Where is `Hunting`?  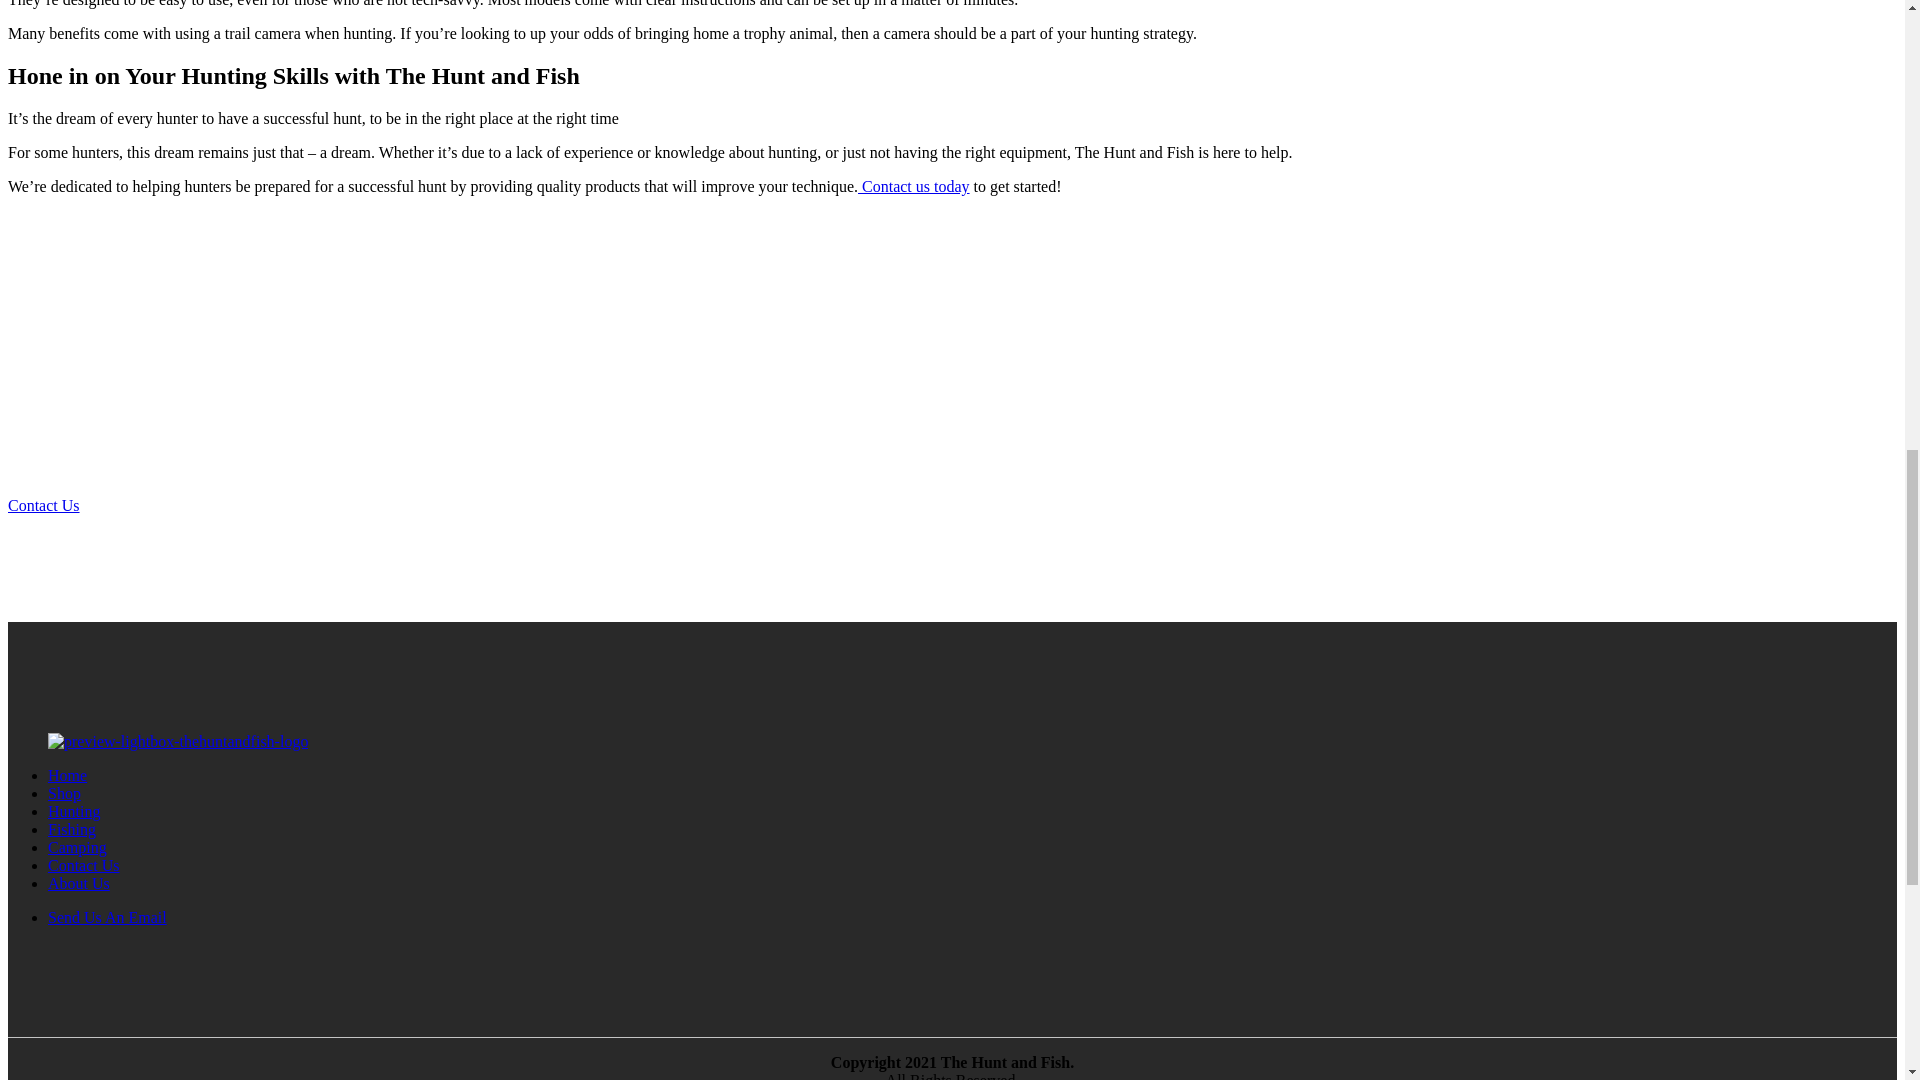
Hunting is located at coordinates (74, 811).